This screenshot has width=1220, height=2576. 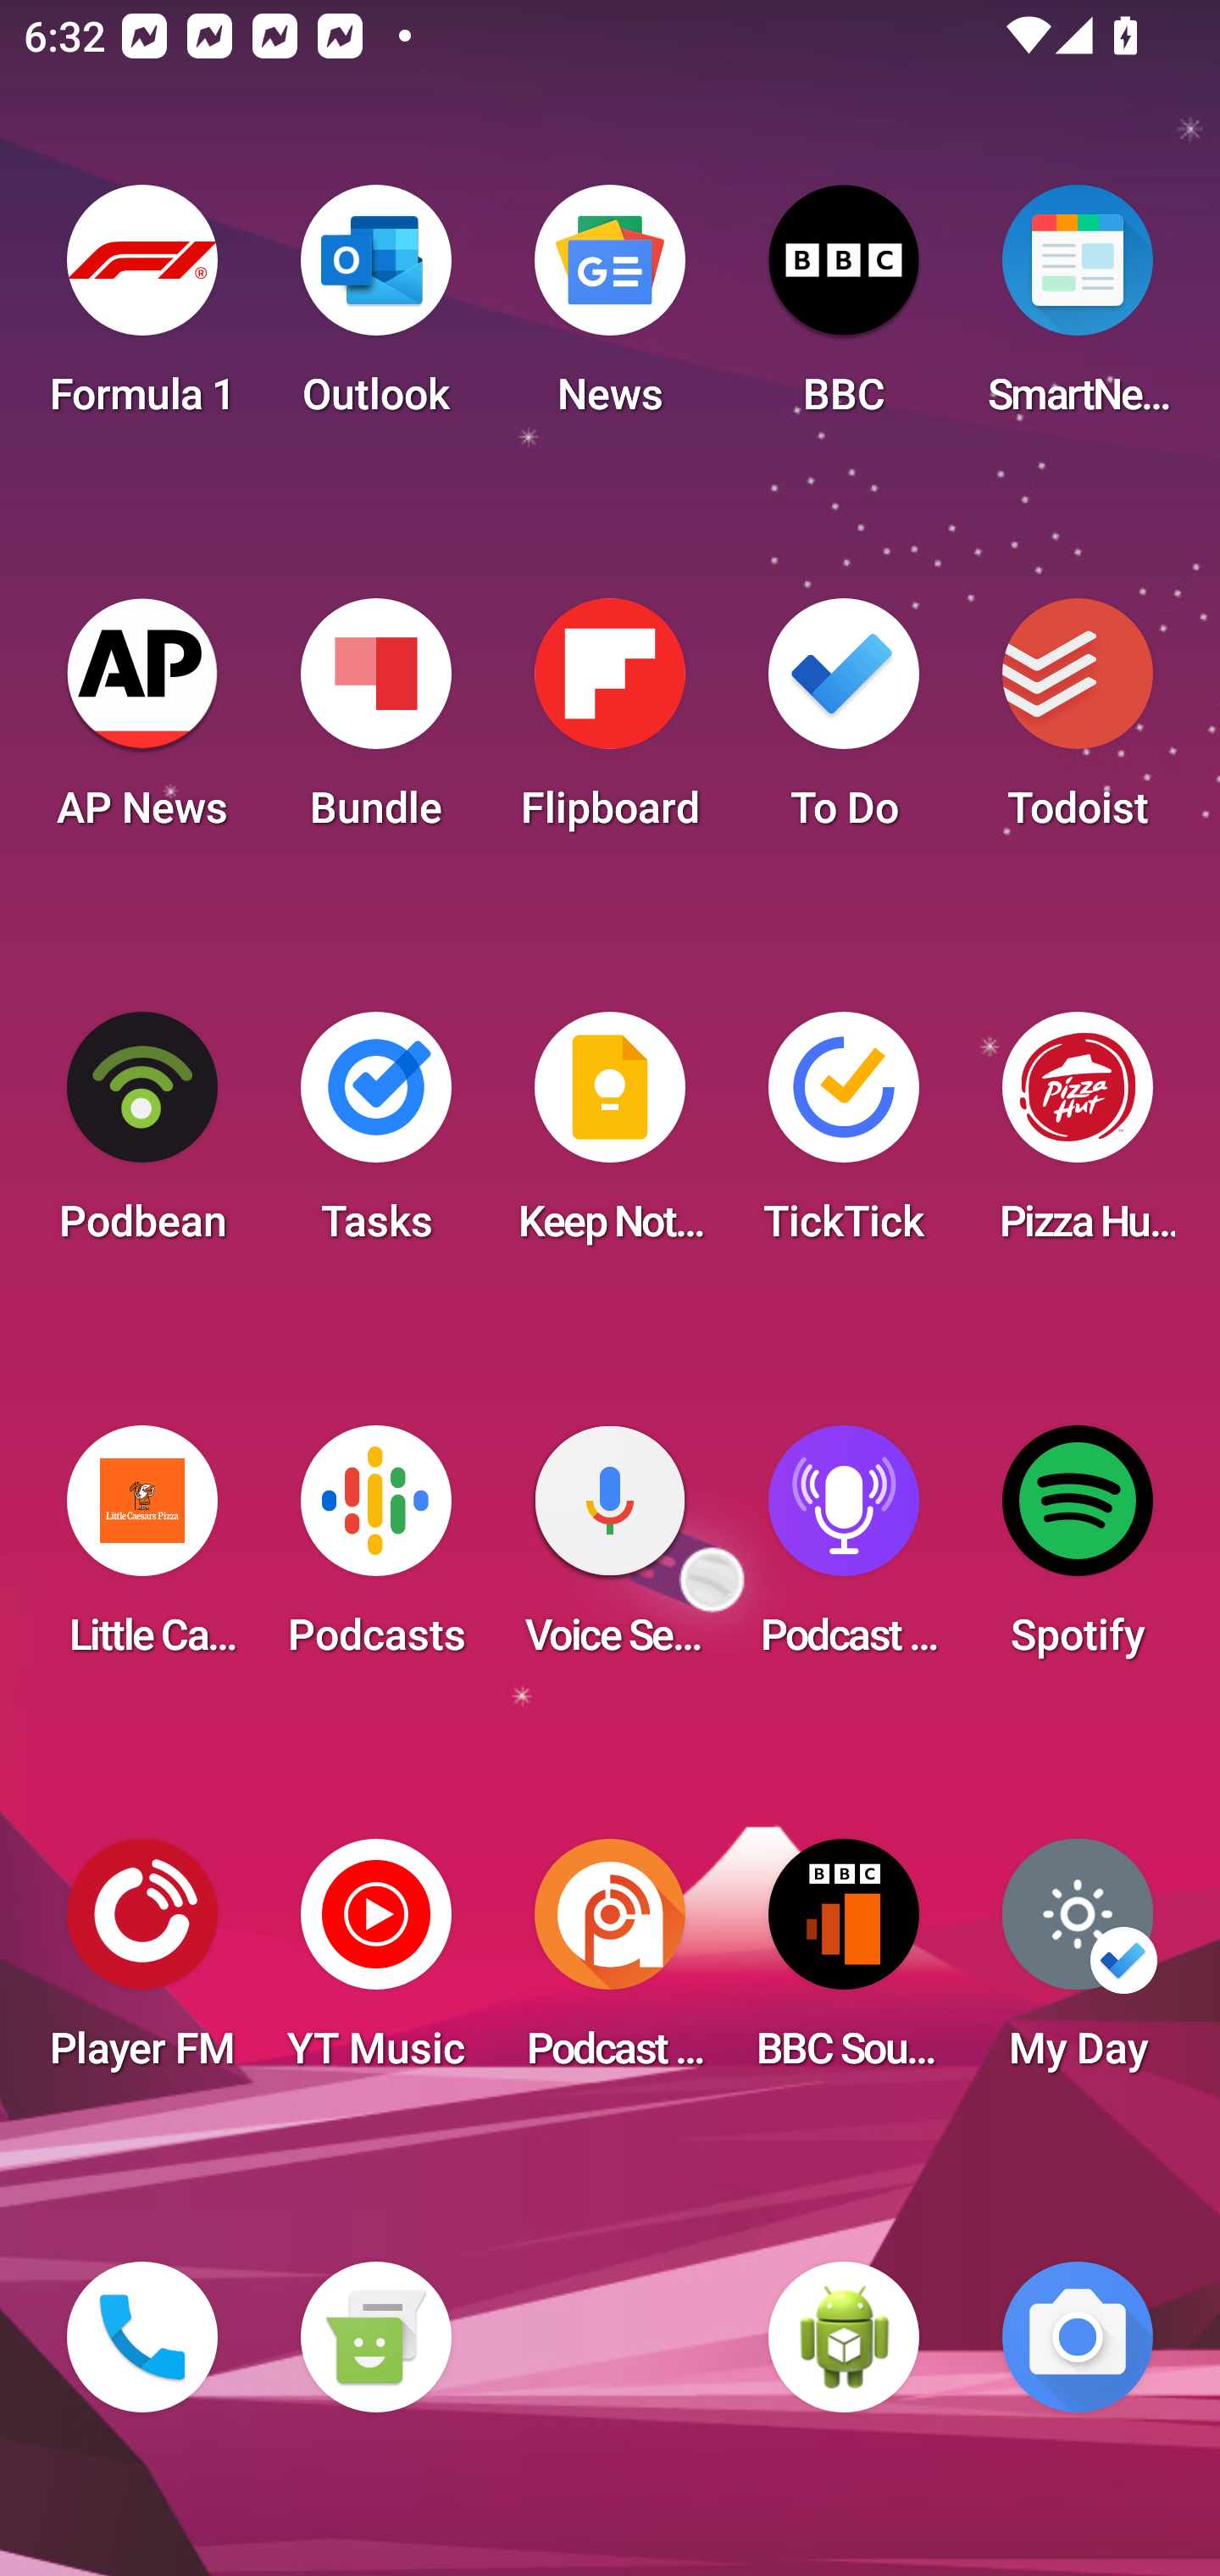 What do you see at coordinates (142, 2337) in the screenshot?
I see `Phone` at bounding box center [142, 2337].